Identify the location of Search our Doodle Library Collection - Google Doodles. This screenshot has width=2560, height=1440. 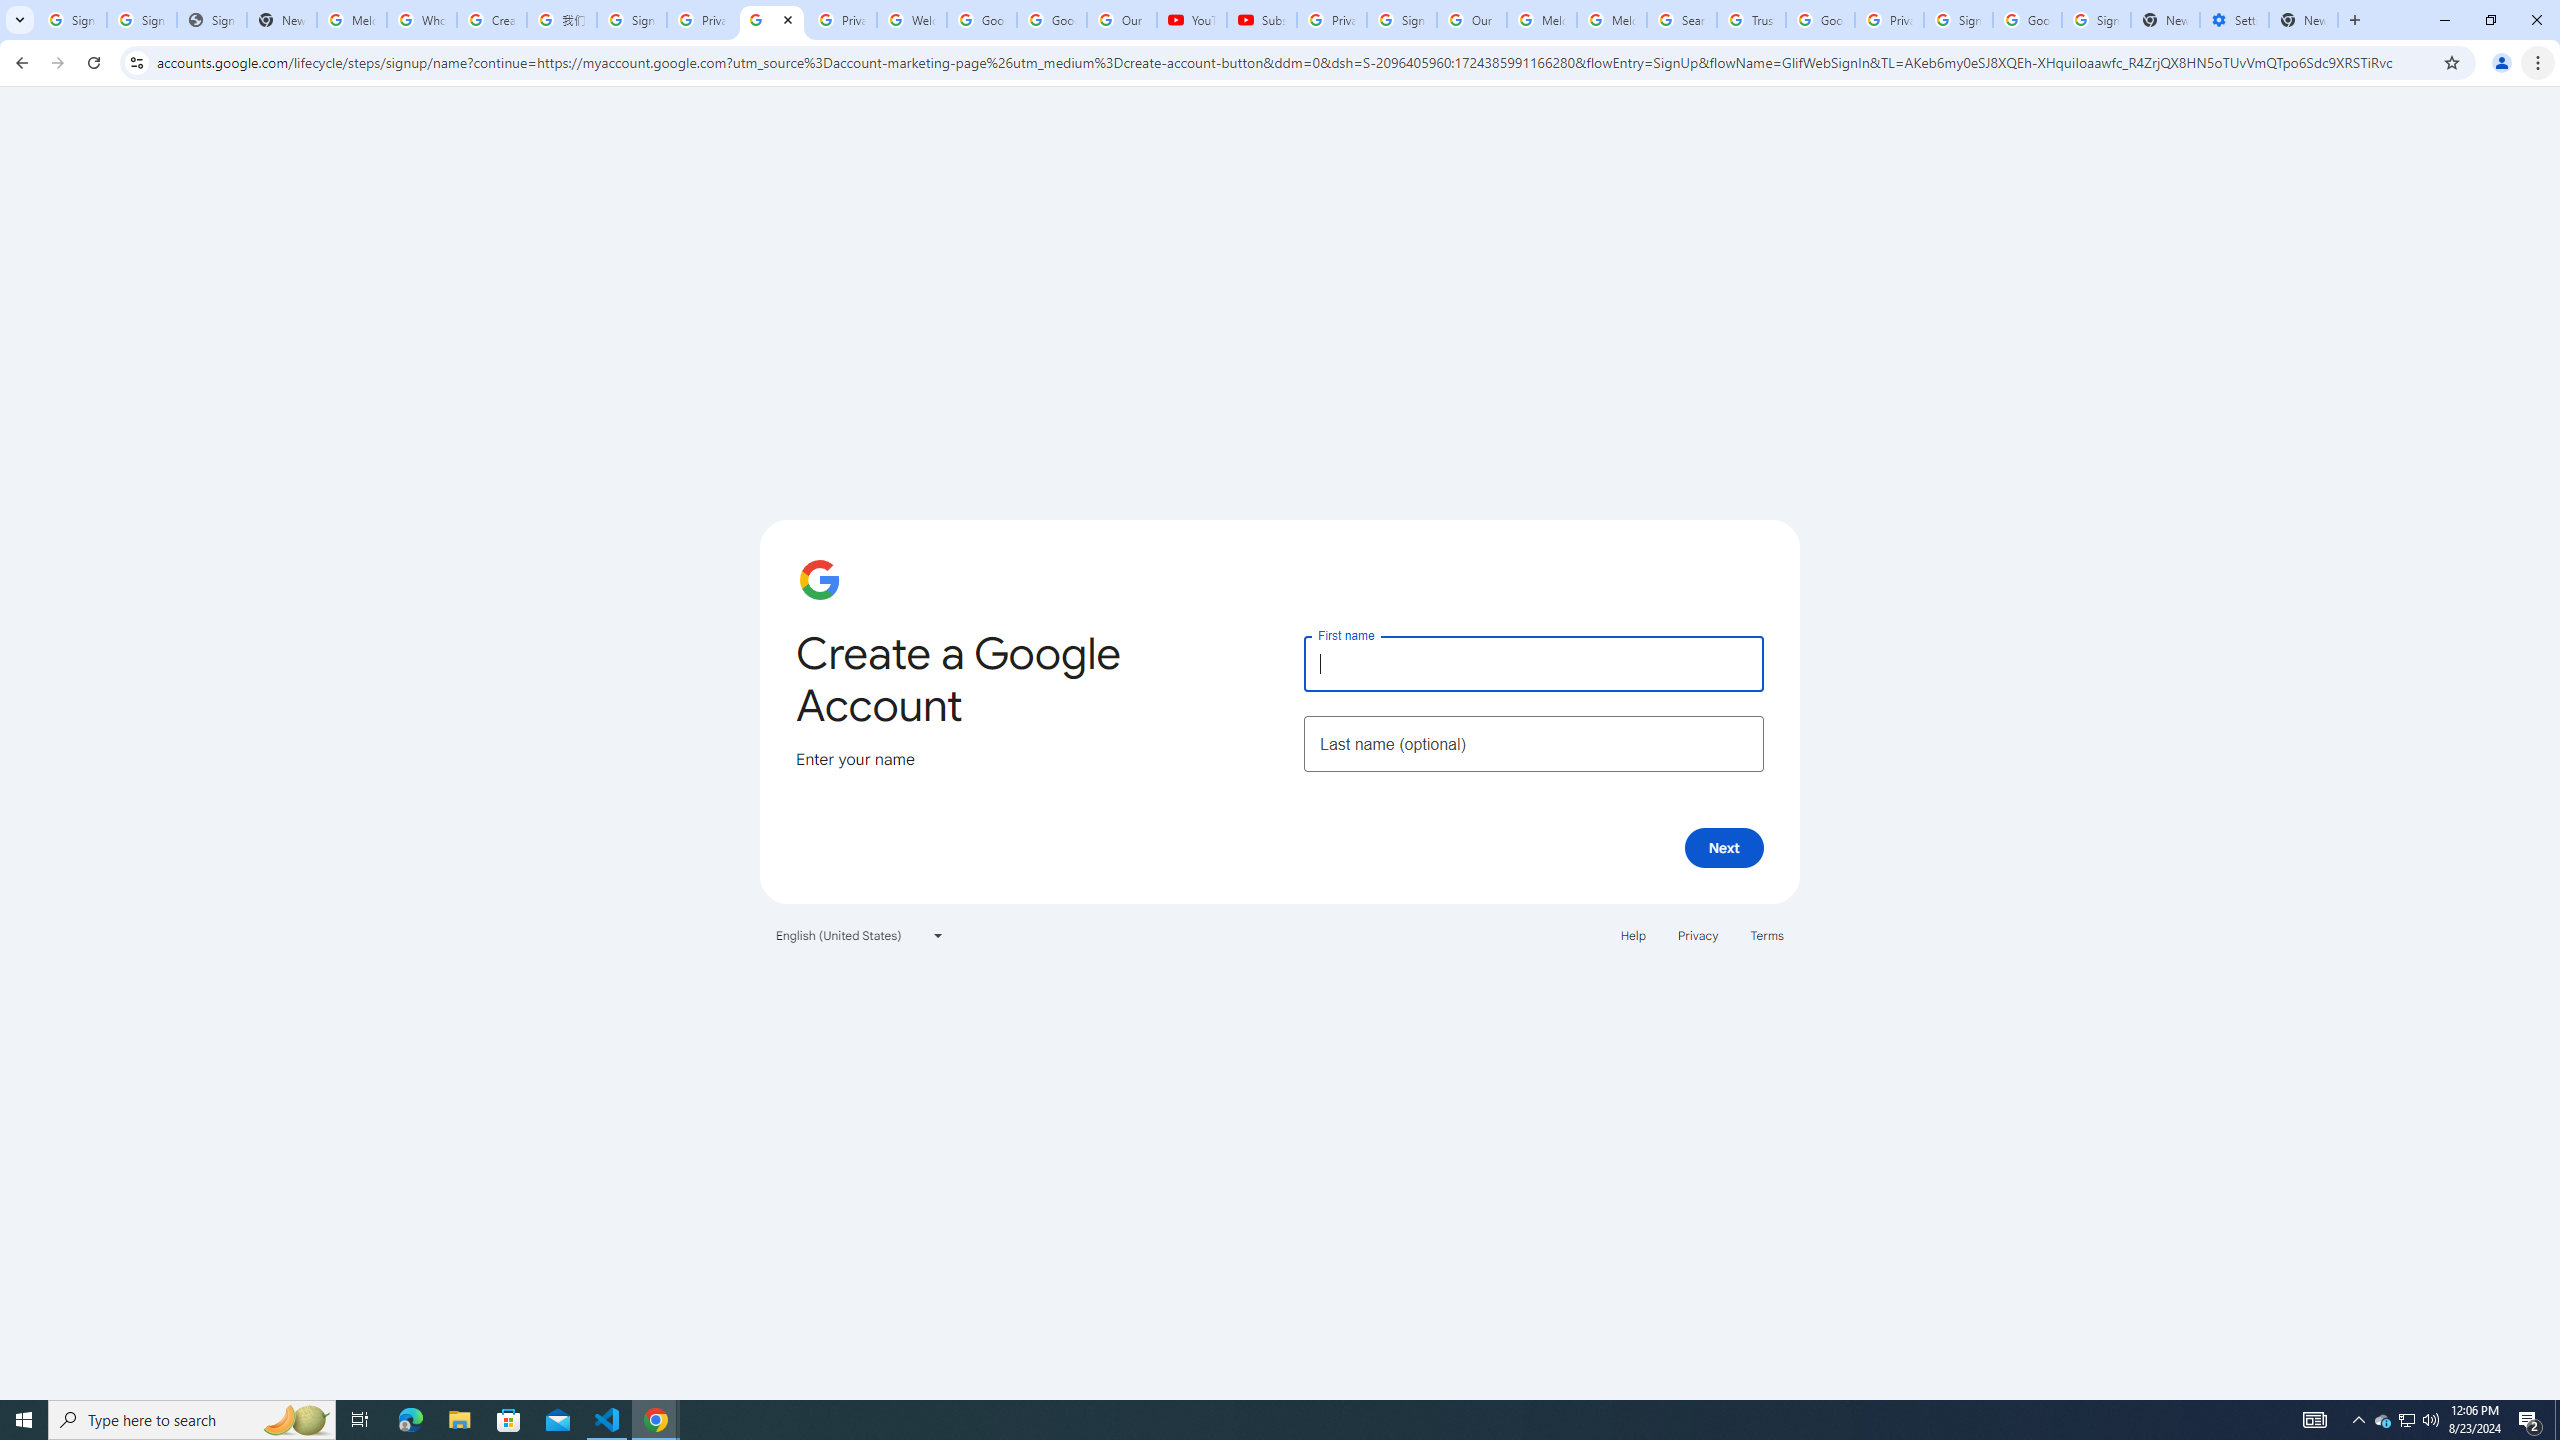
(1682, 20).